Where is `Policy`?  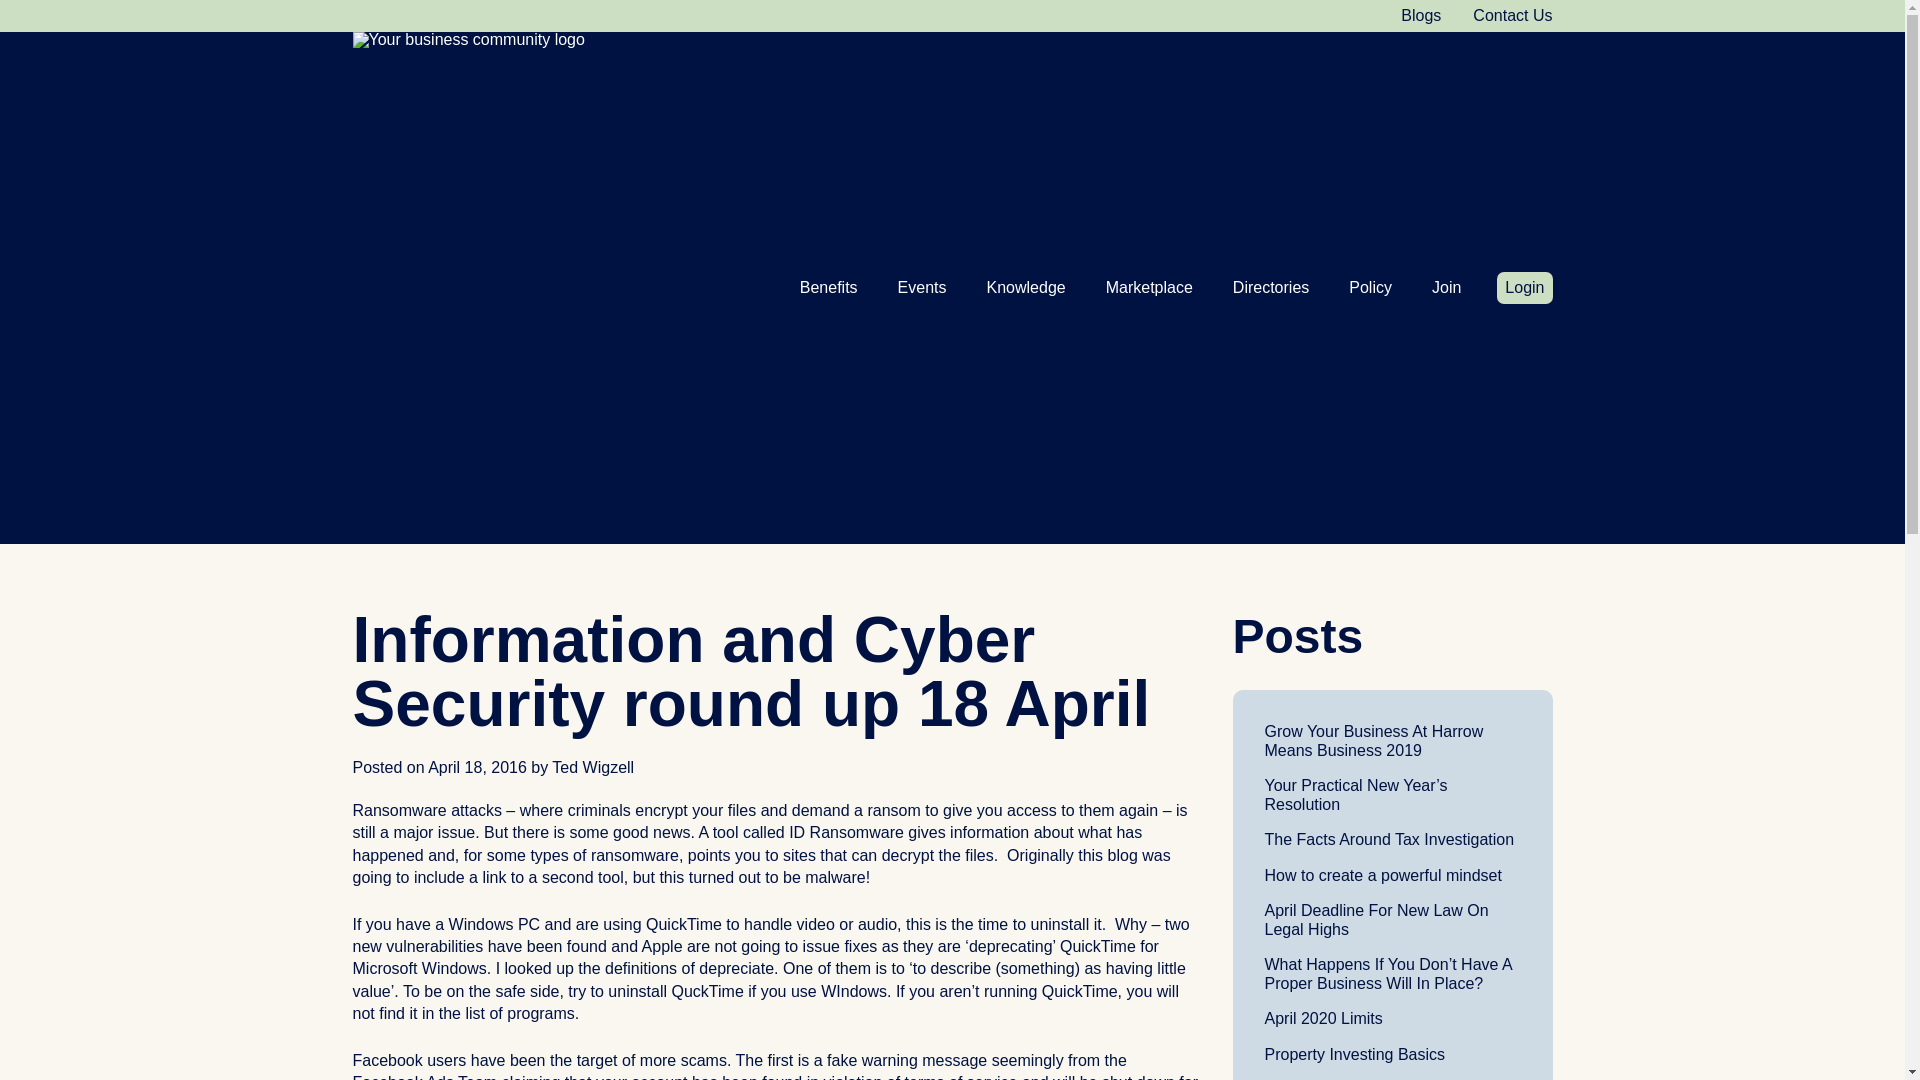
Policy is located at coordinates (1370, 288).